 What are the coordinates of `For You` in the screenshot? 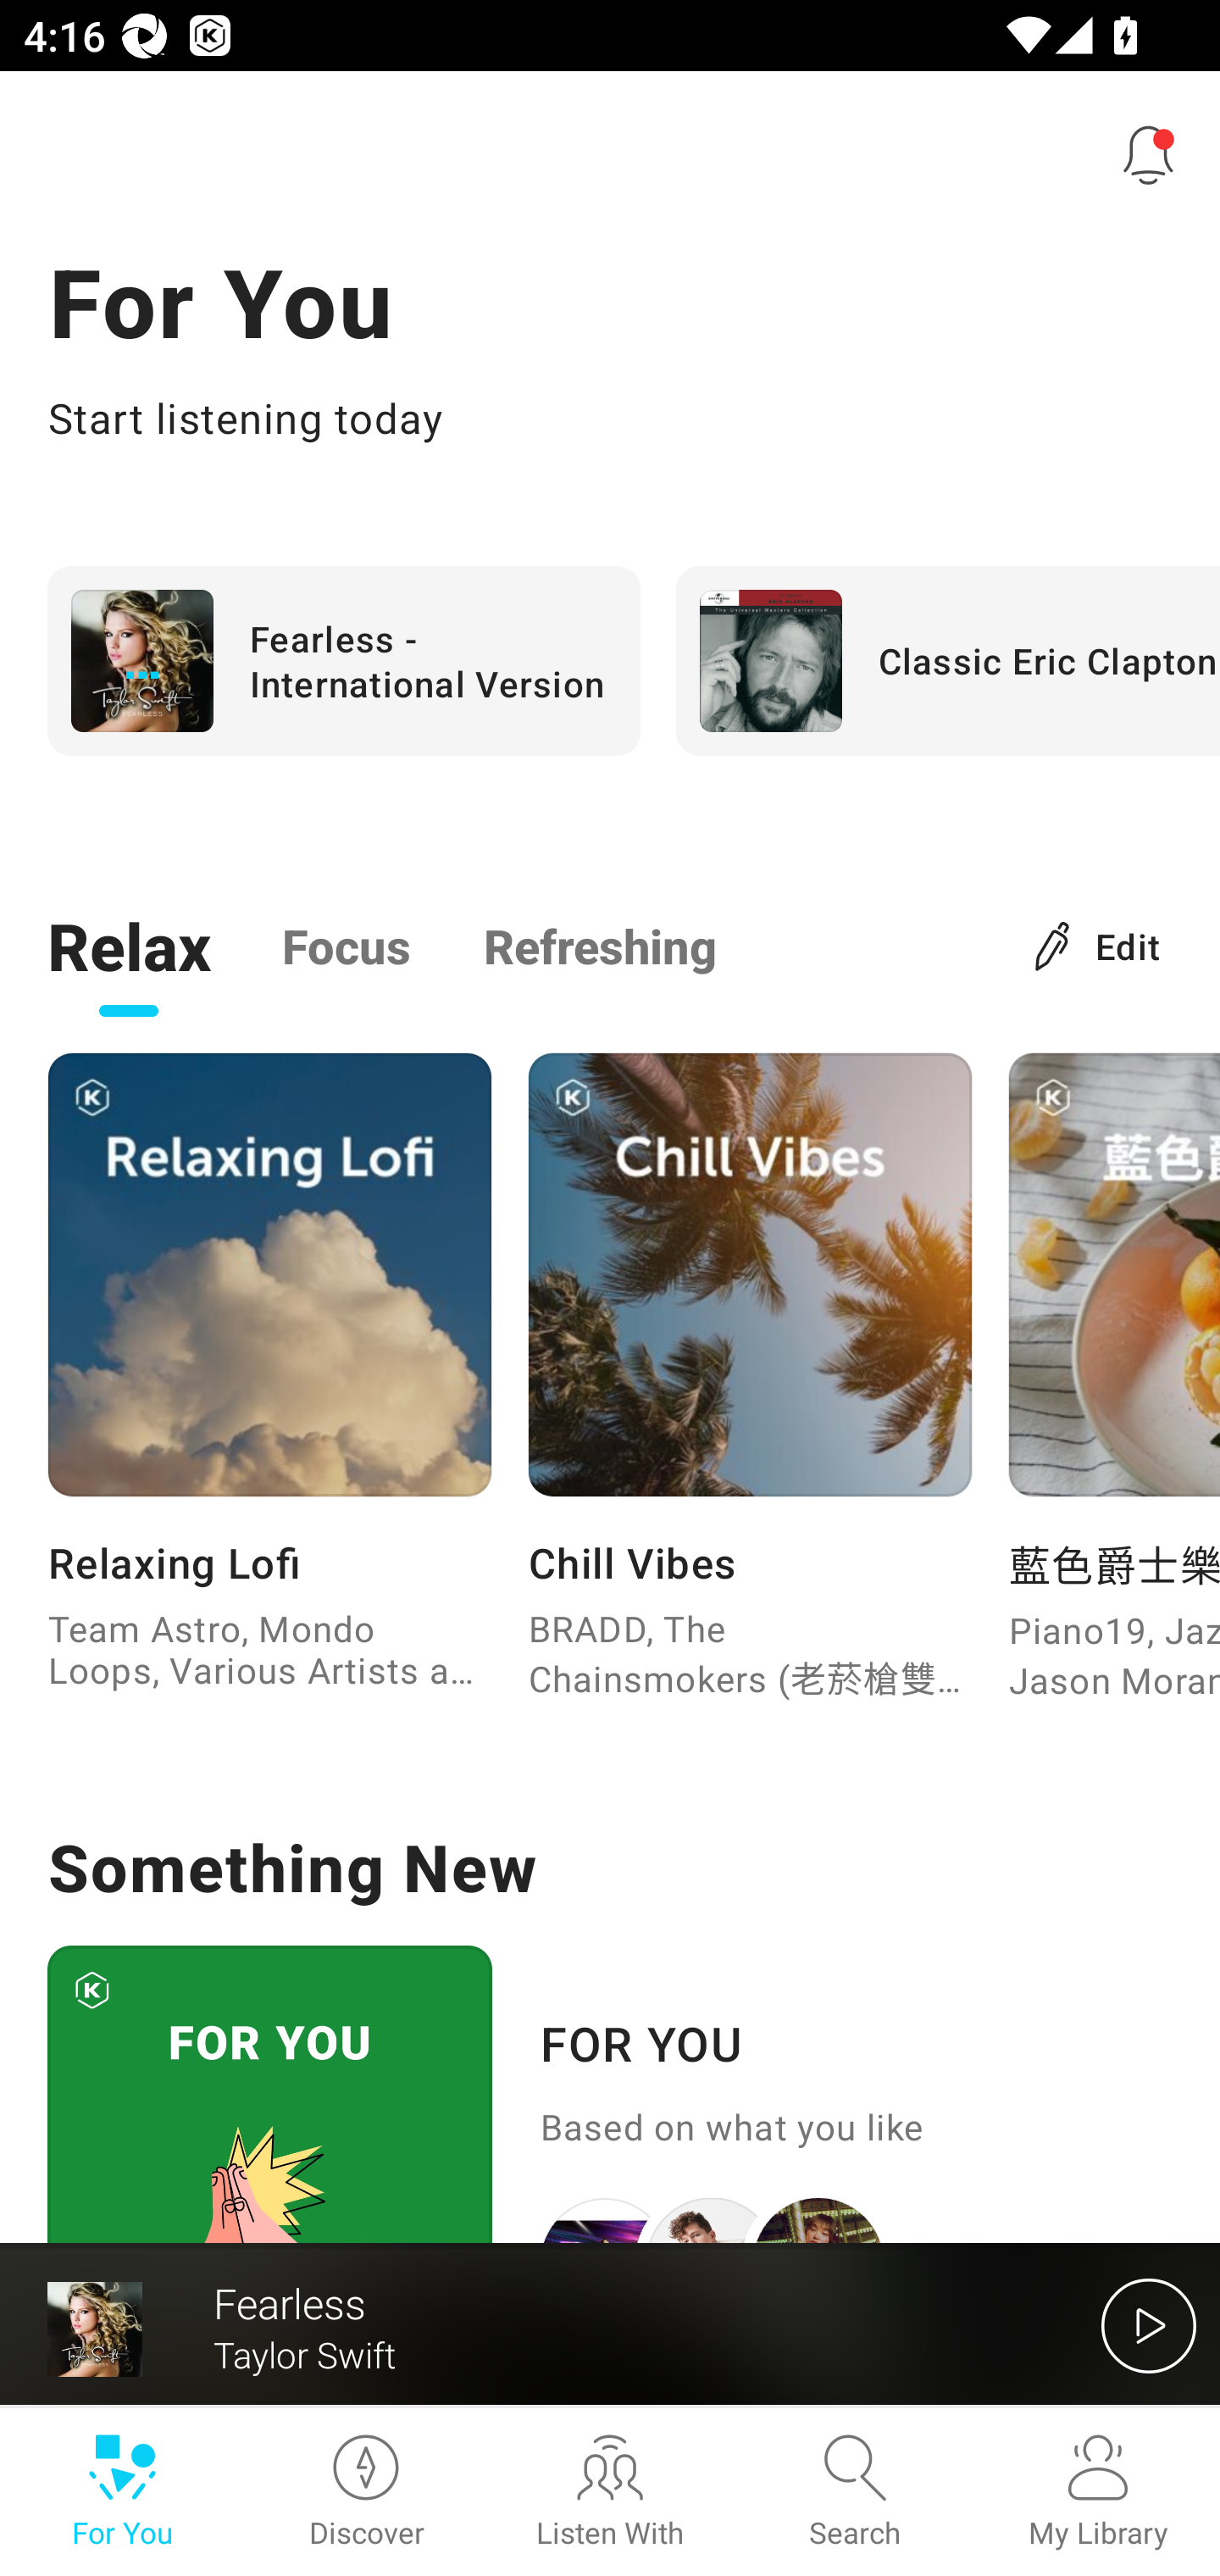 It's located at (122, 2492).